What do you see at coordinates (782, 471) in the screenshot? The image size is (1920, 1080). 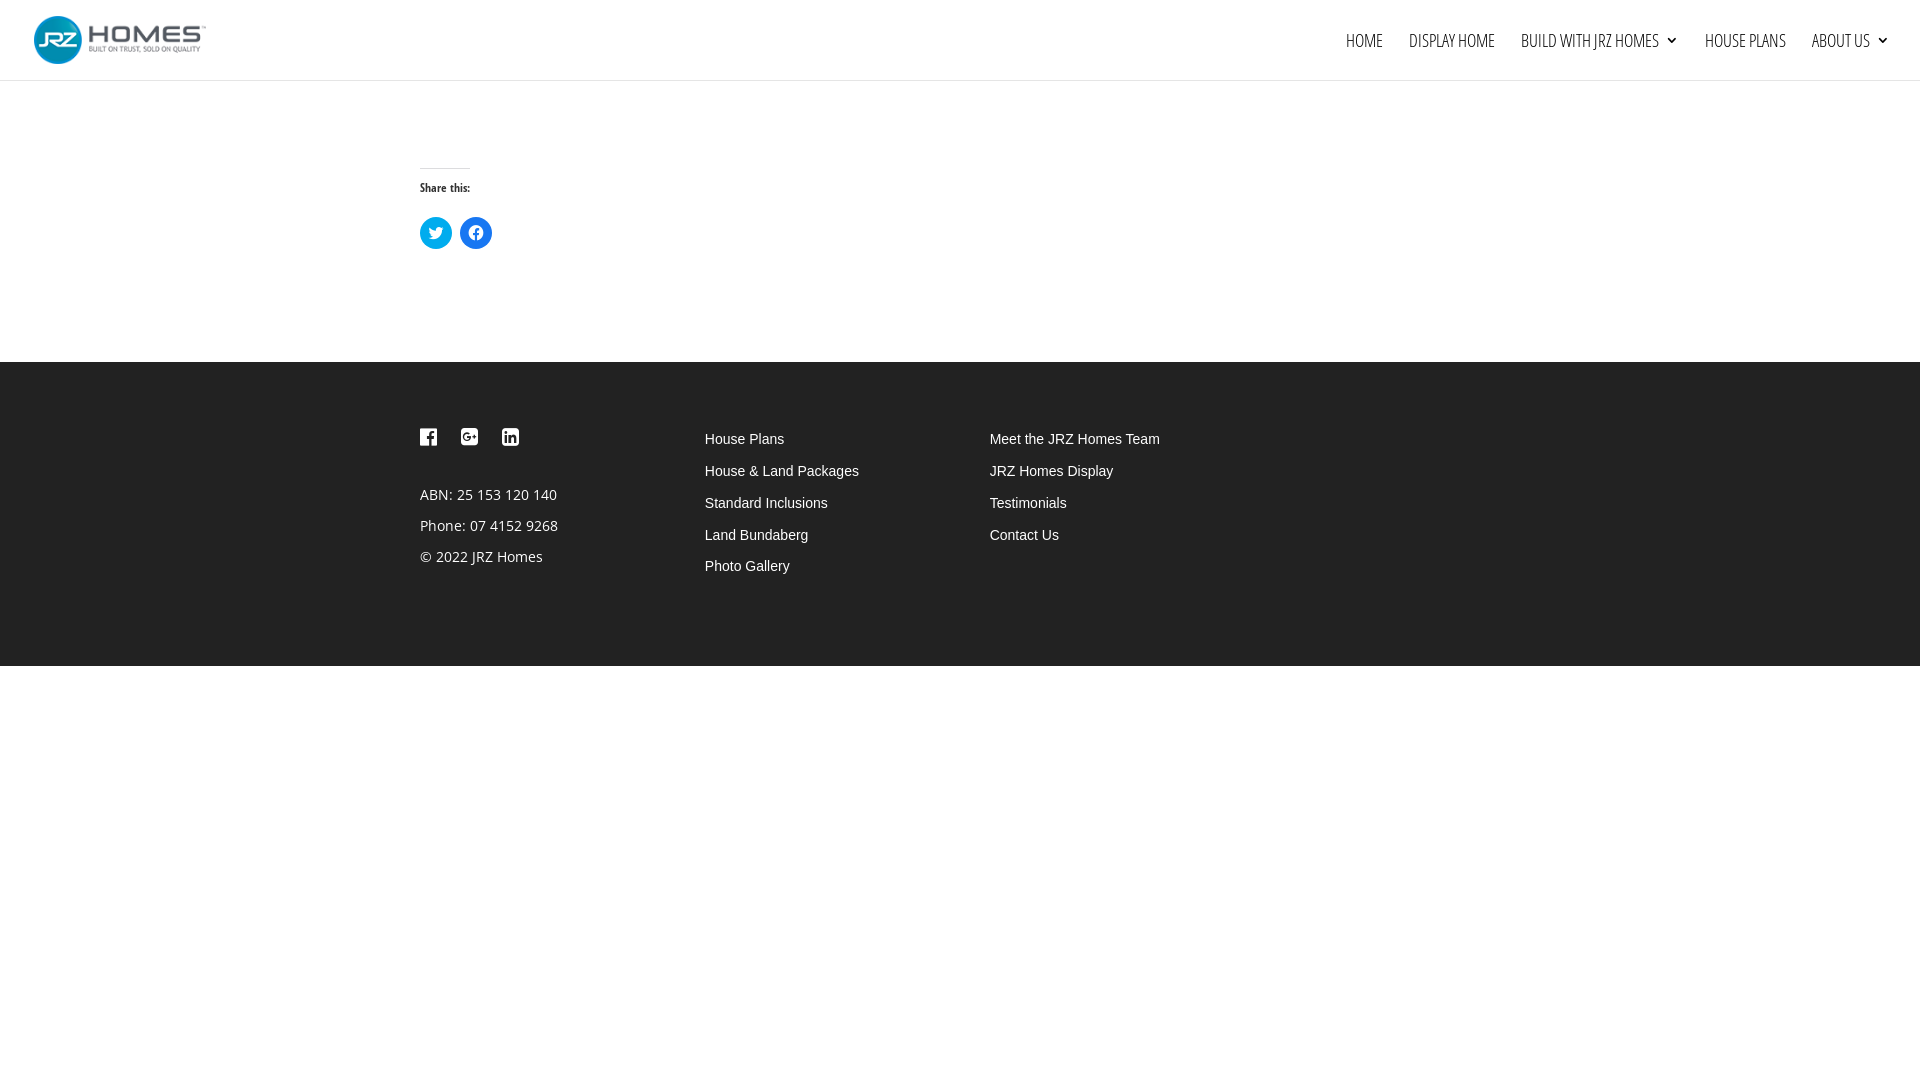 I see `House & Land Packages` at bounding box center [782, 471].